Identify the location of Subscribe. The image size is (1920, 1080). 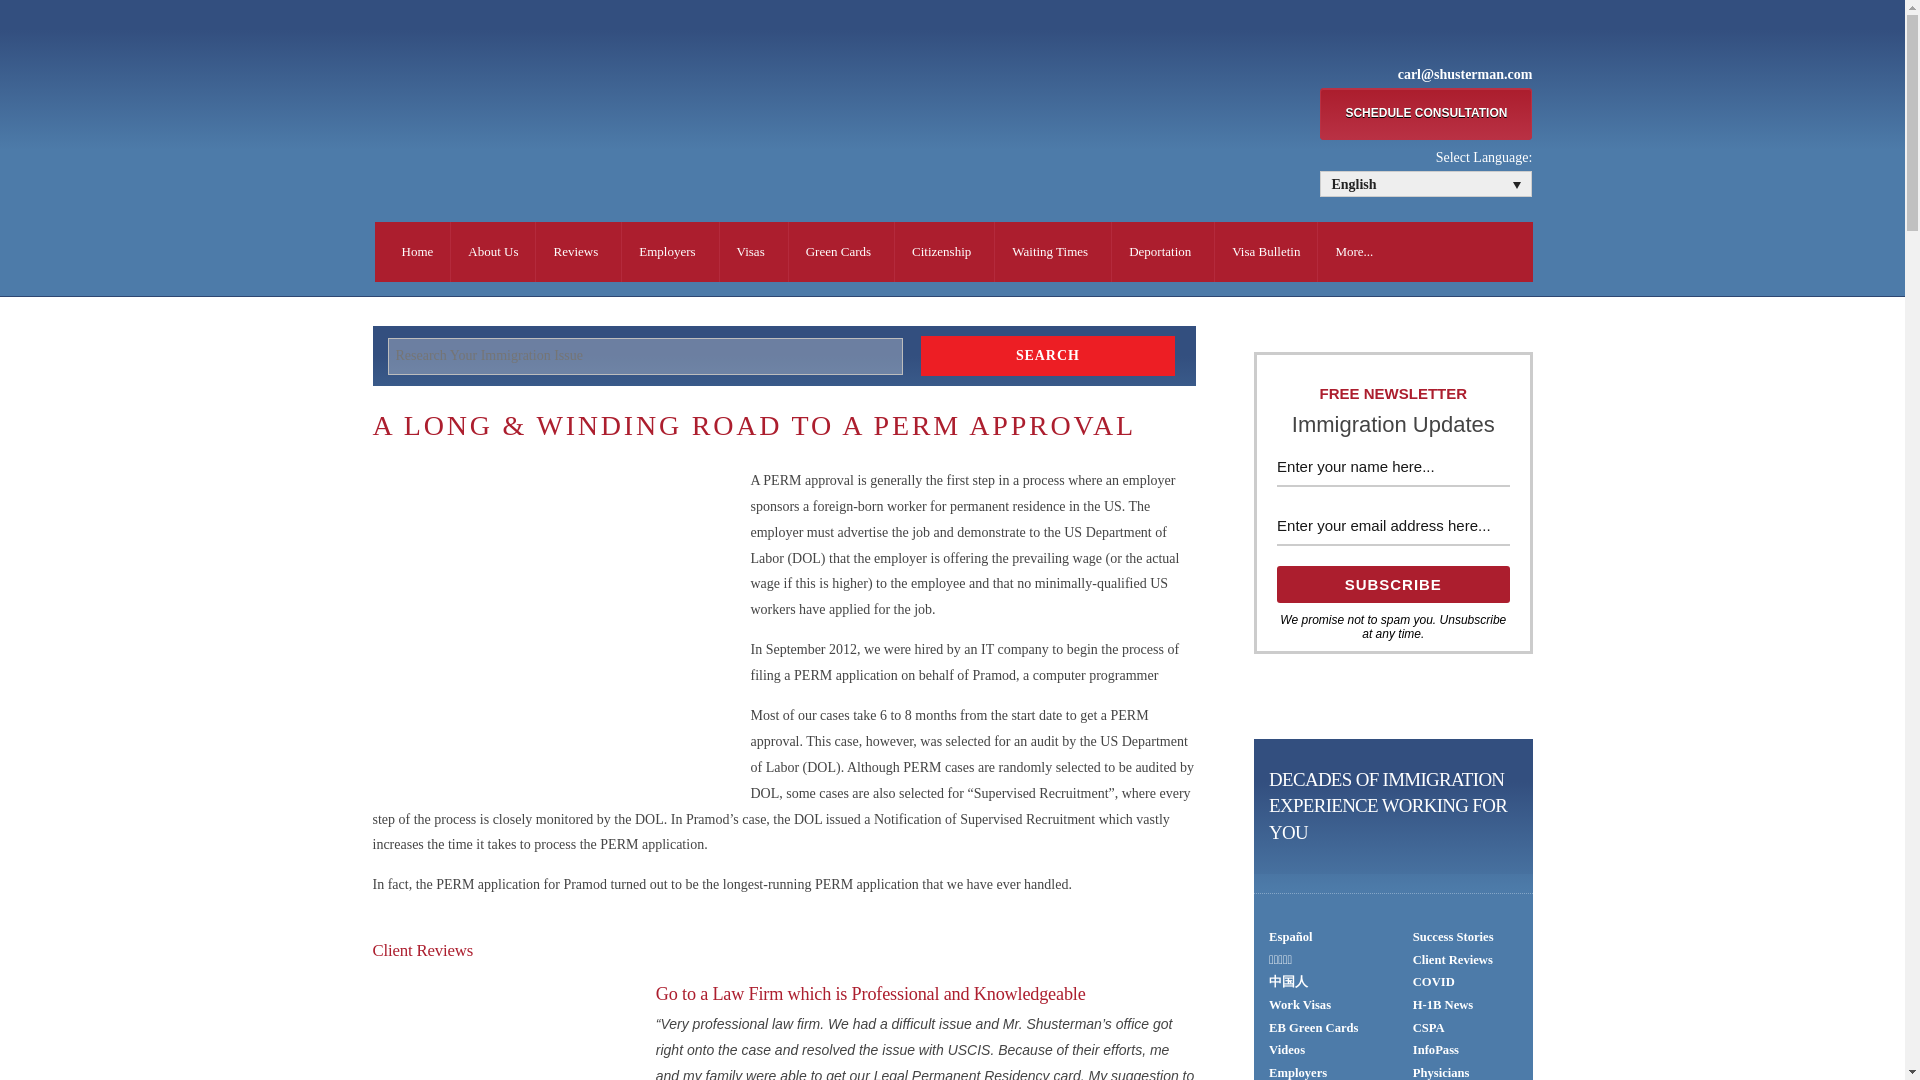
(1392, 584).